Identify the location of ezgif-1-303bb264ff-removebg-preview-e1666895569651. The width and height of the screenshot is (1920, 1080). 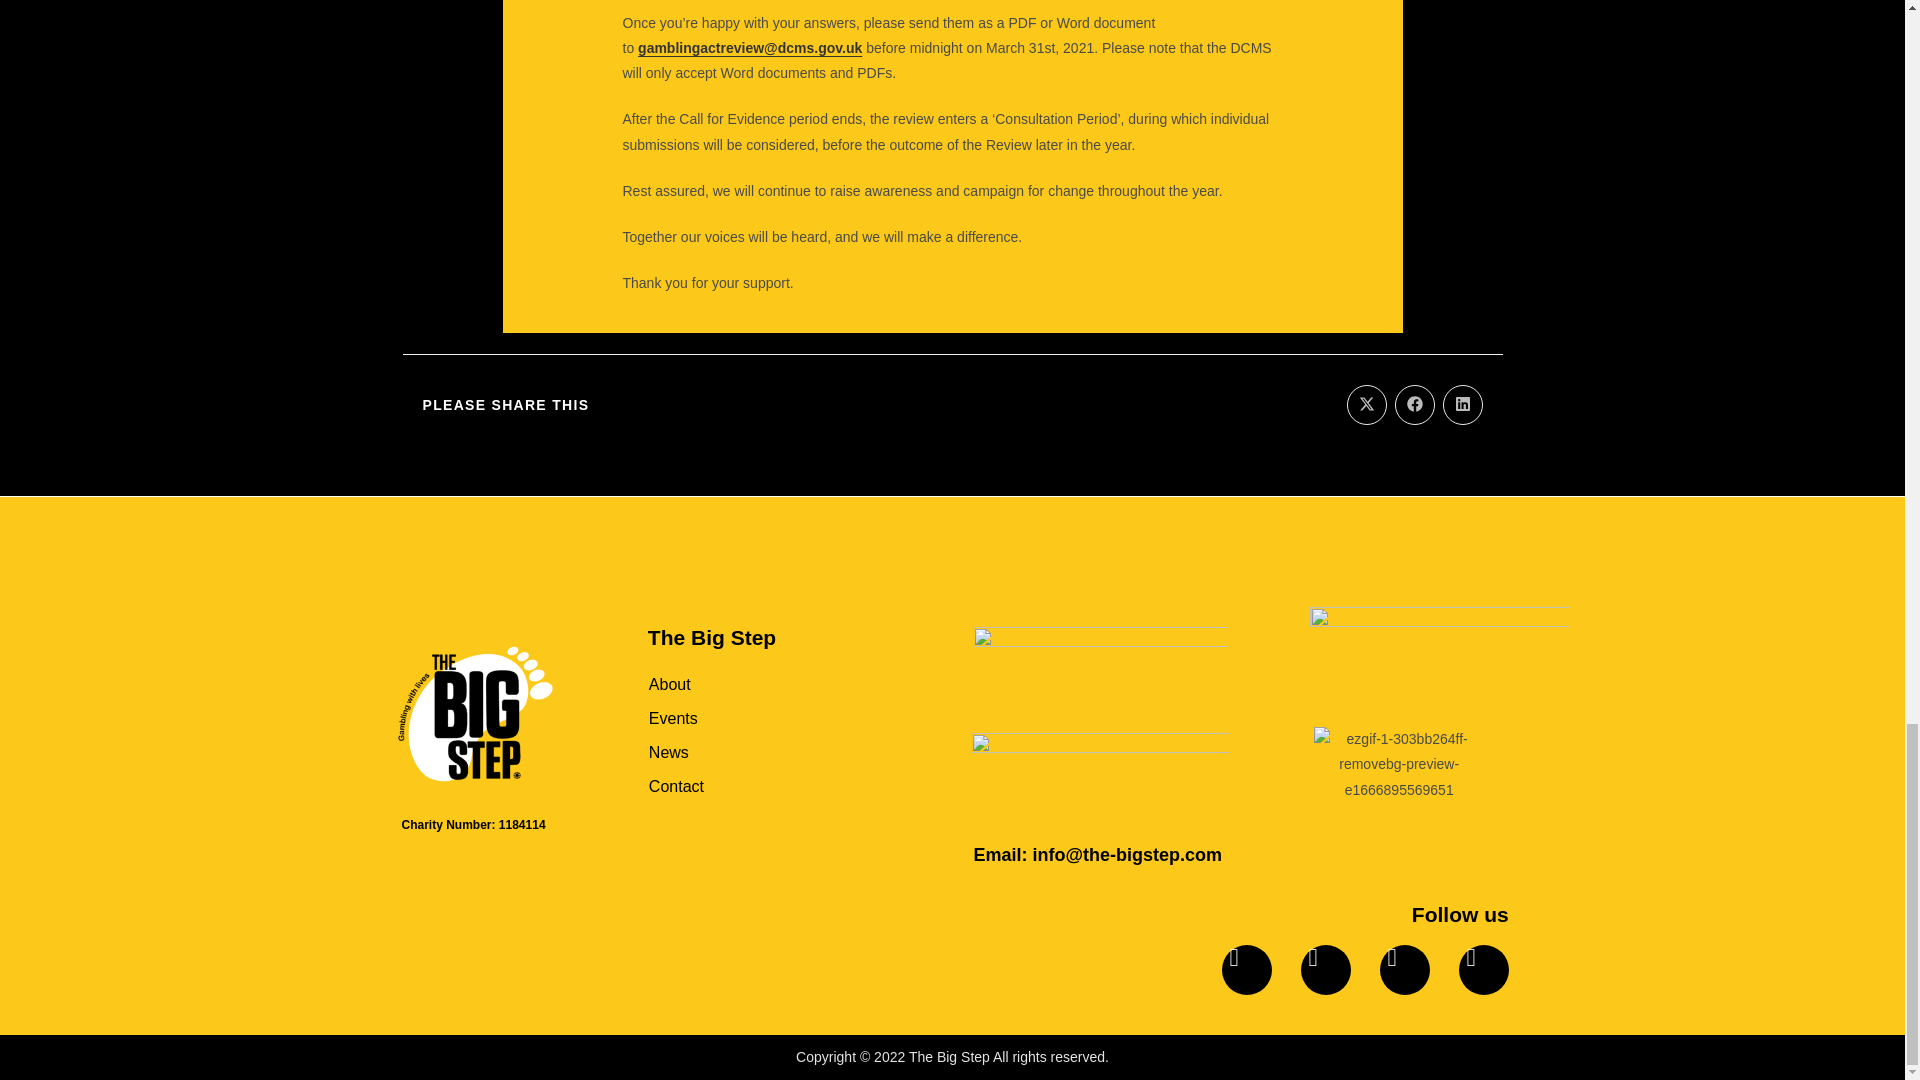
(1398, 764).